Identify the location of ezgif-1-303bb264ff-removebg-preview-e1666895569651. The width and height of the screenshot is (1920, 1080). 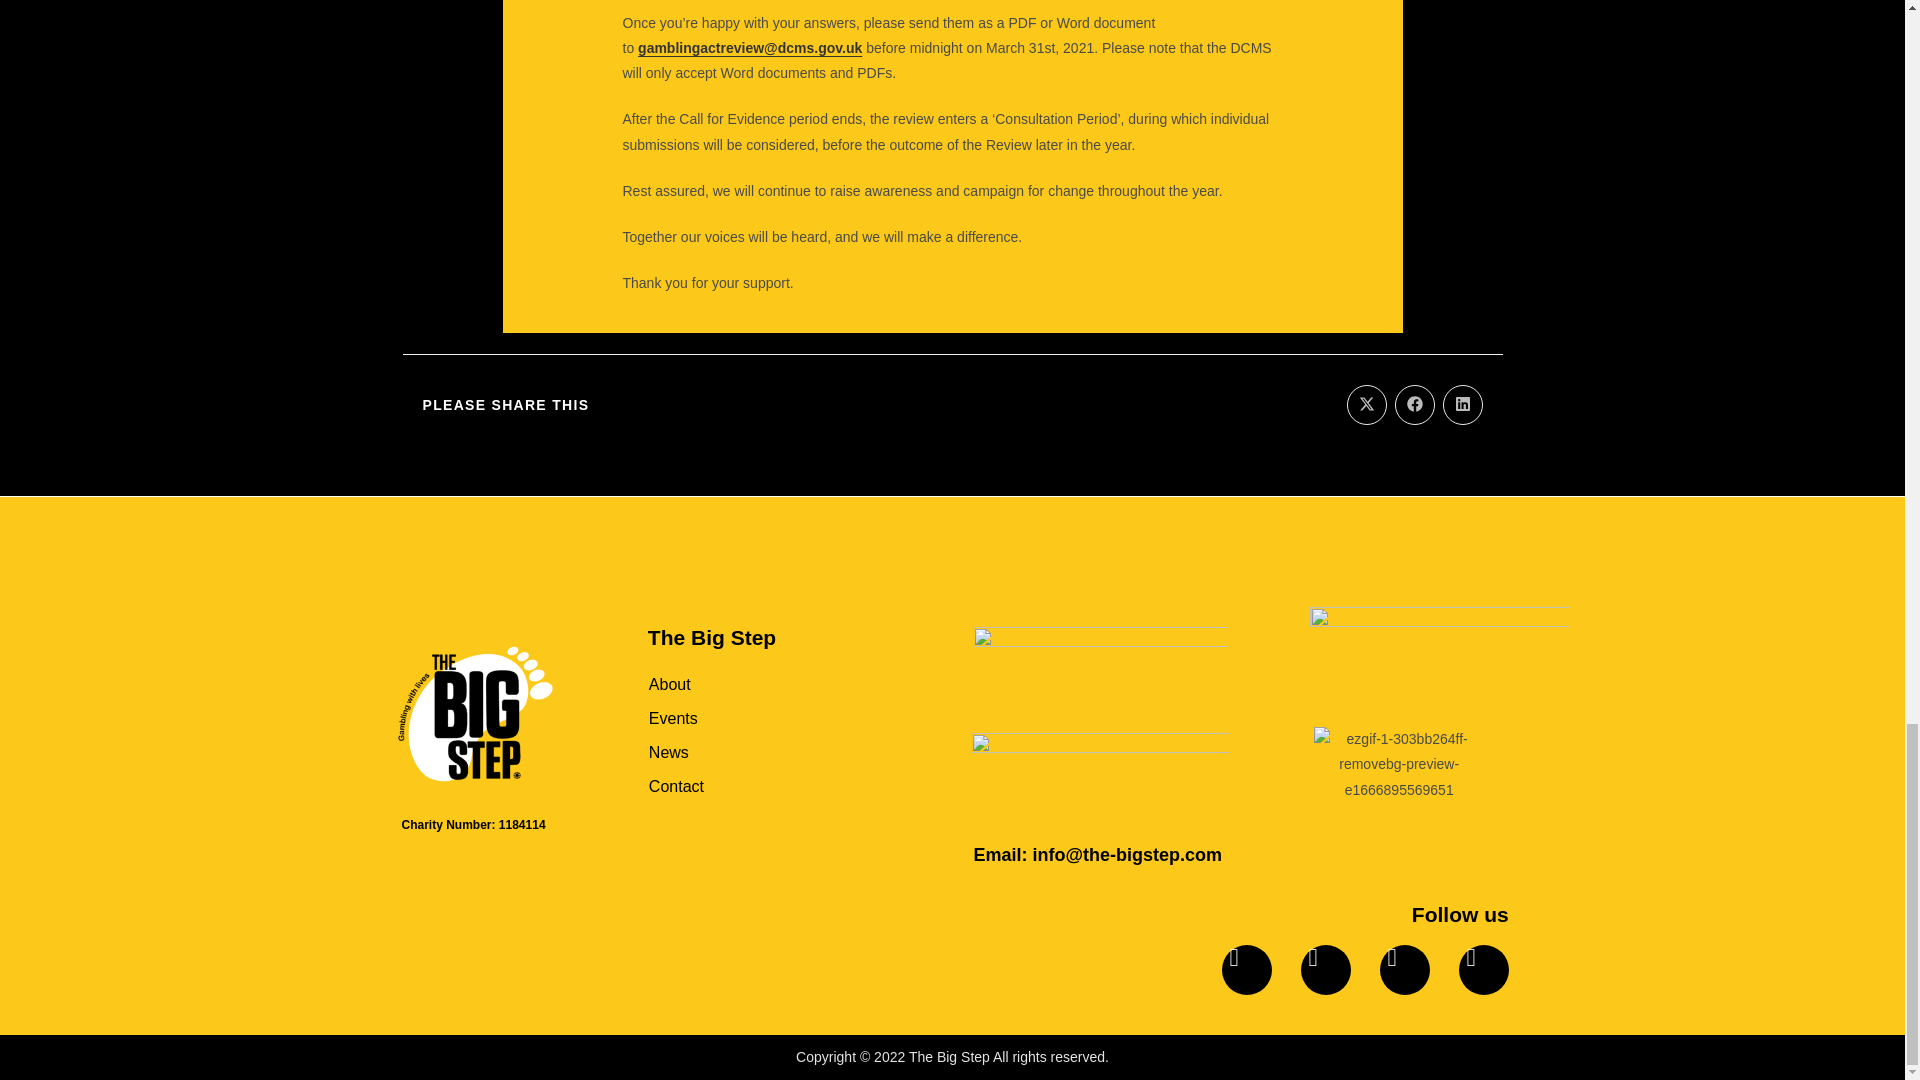
(1398, 764).